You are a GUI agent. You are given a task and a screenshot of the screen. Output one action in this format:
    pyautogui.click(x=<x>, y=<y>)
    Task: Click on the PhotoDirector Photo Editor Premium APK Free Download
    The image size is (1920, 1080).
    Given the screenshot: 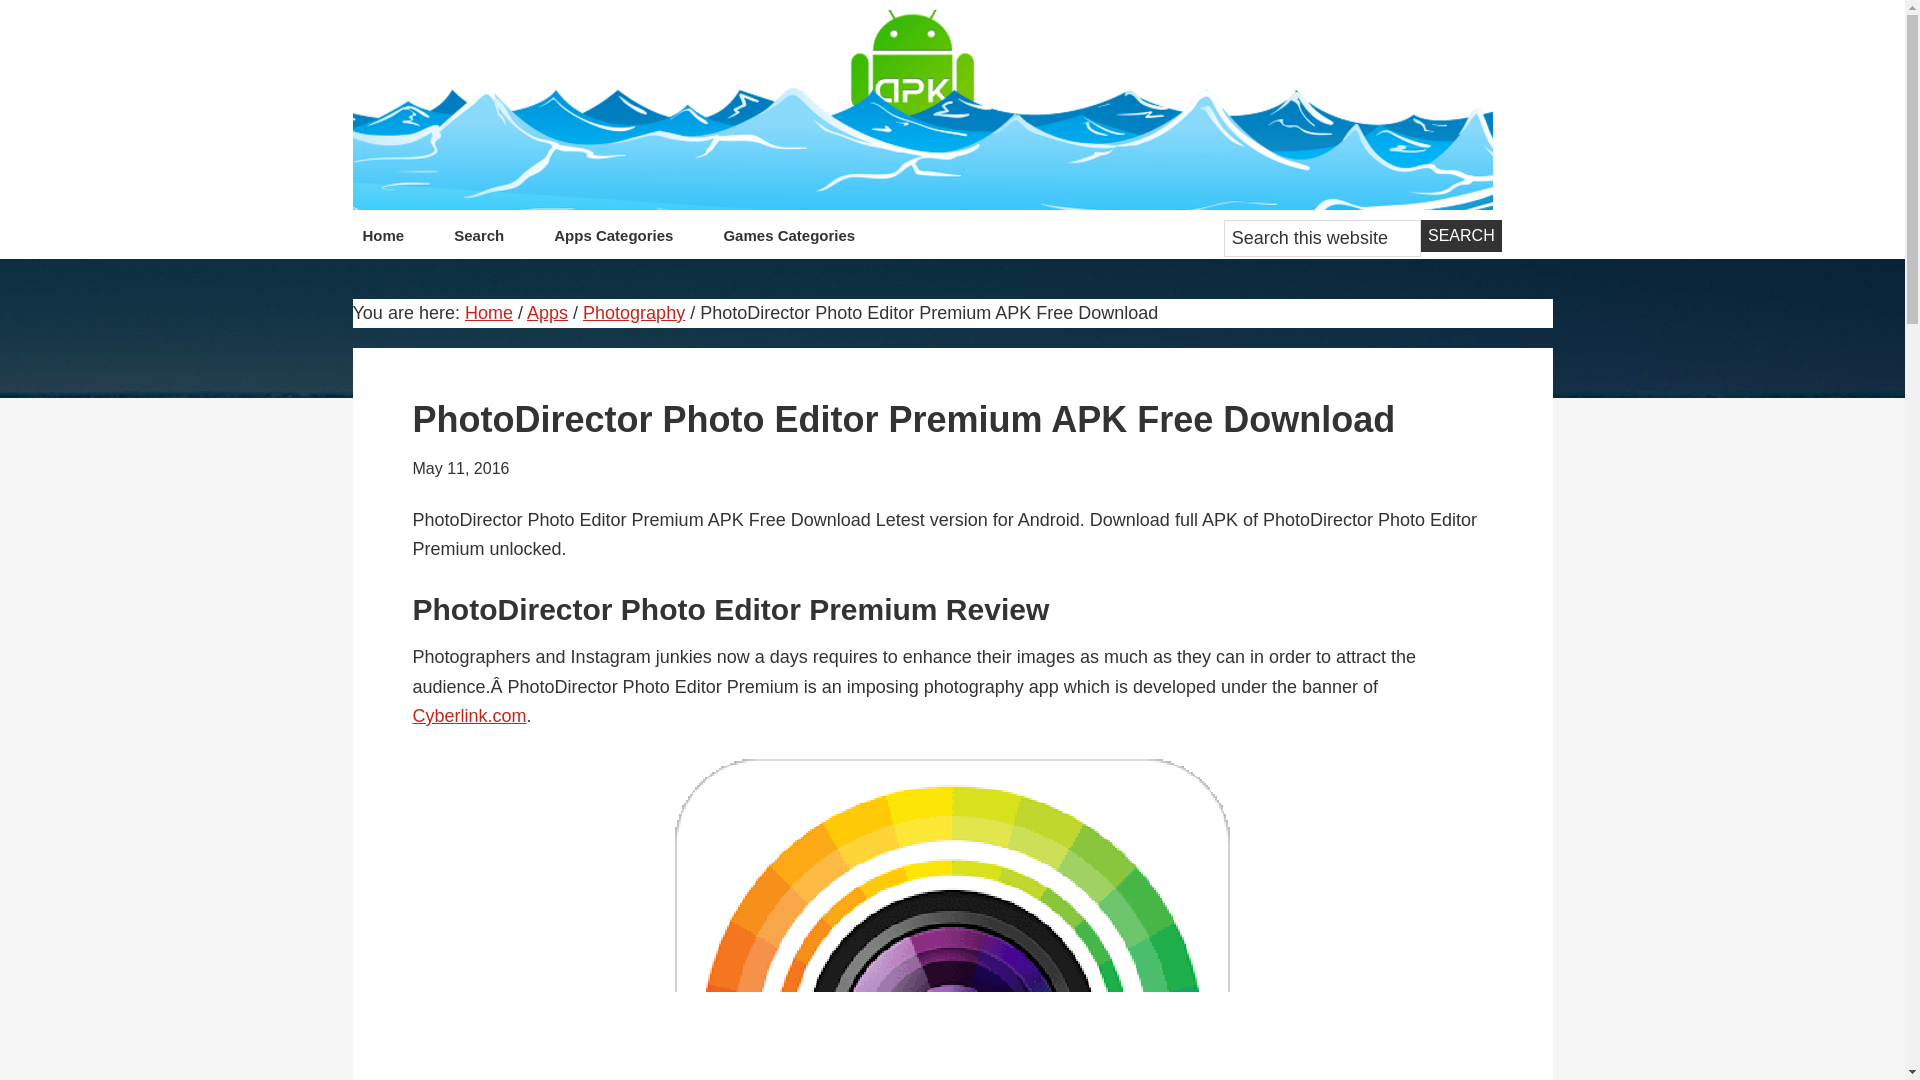 What is the action you would take?
    pyautogui.click(x=952, y=920)
    